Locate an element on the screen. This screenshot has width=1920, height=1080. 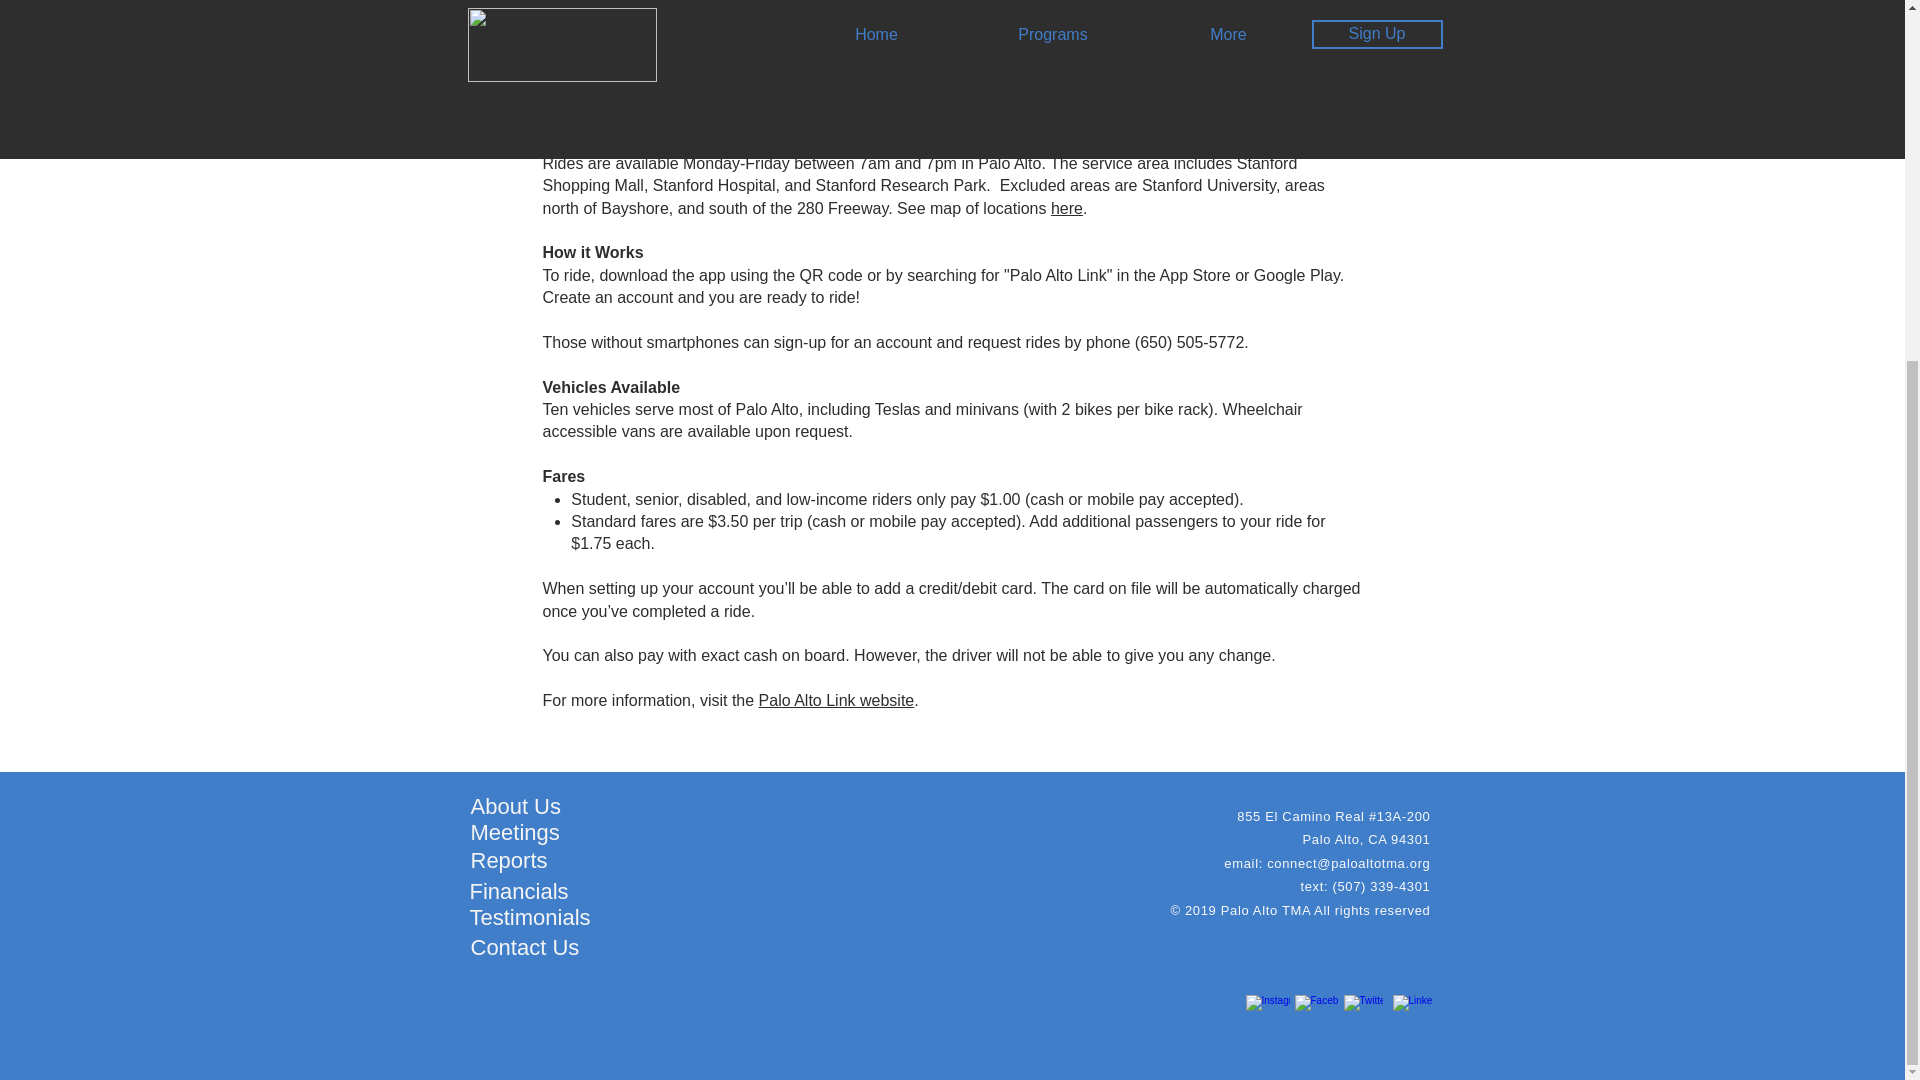
Reports is located at coordinates (508, 860).